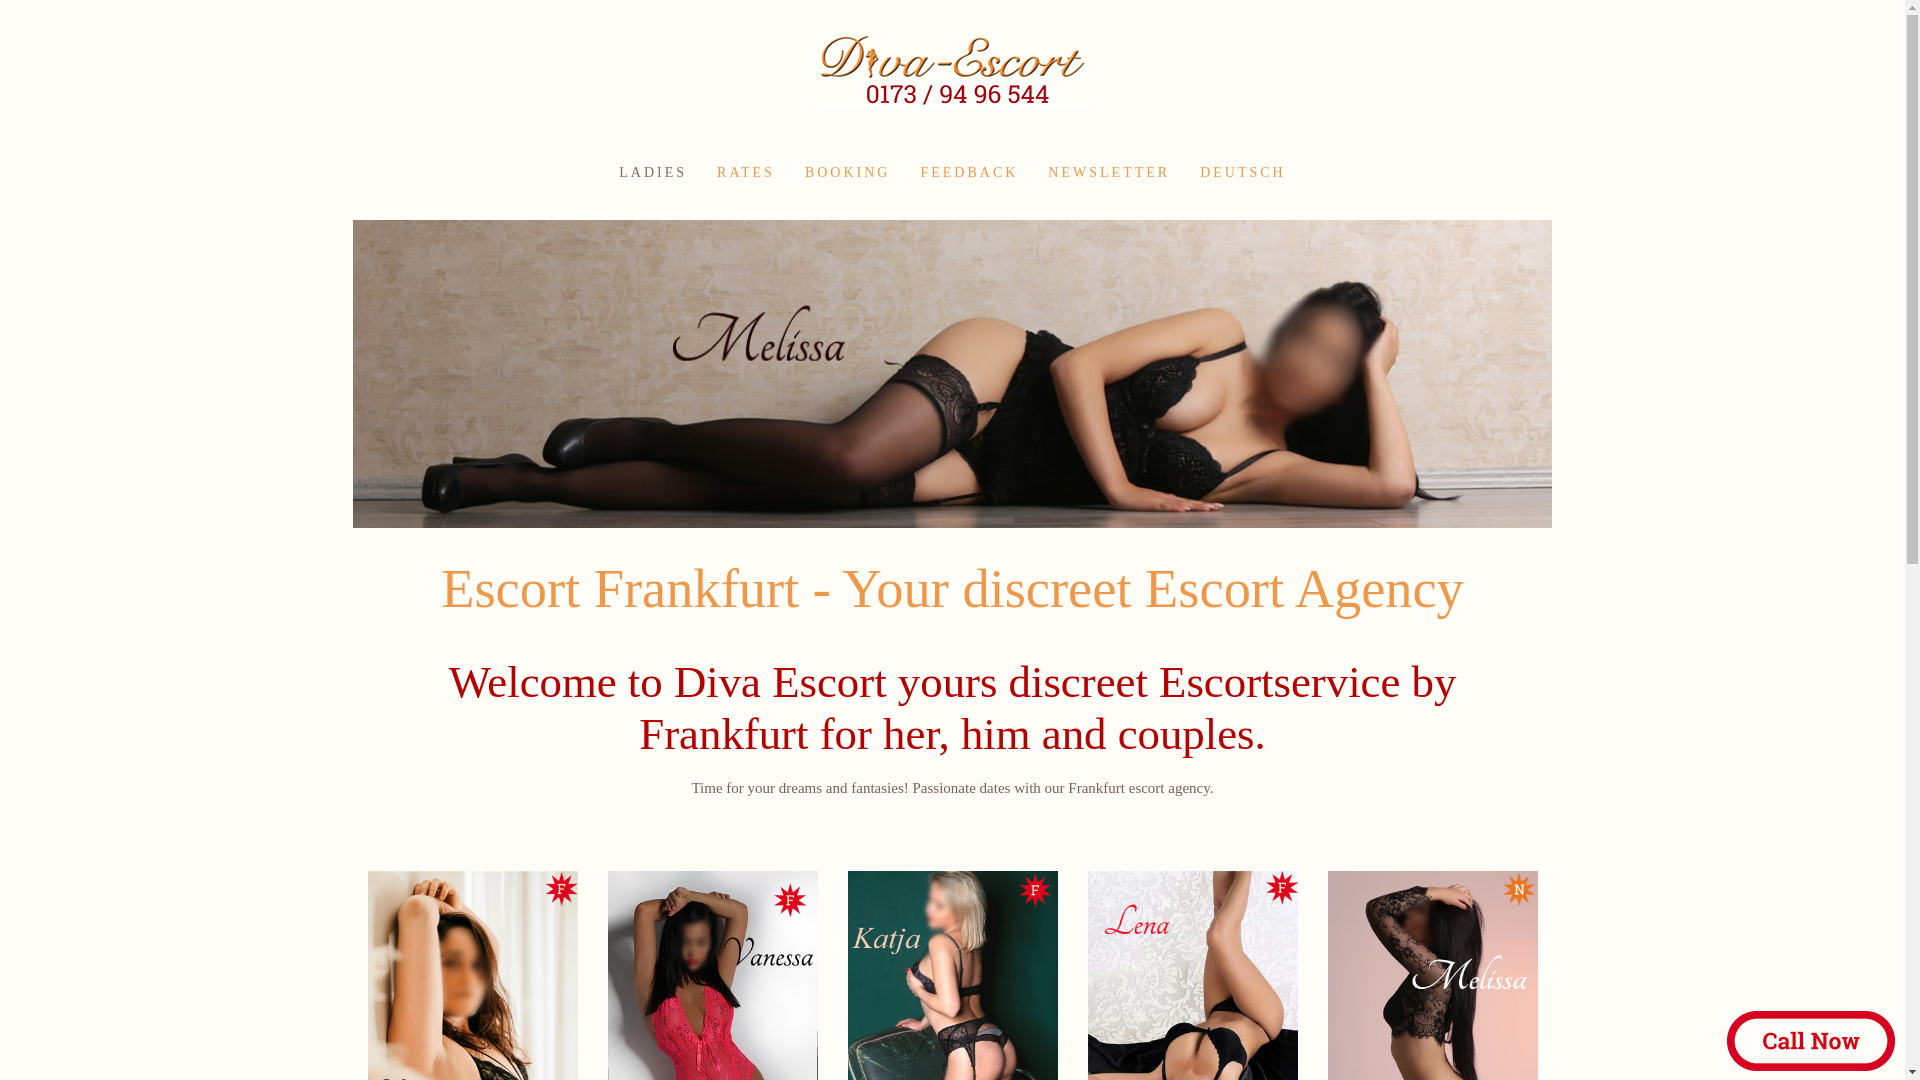  I want to click on deutsche Version, so click(1242, 173).